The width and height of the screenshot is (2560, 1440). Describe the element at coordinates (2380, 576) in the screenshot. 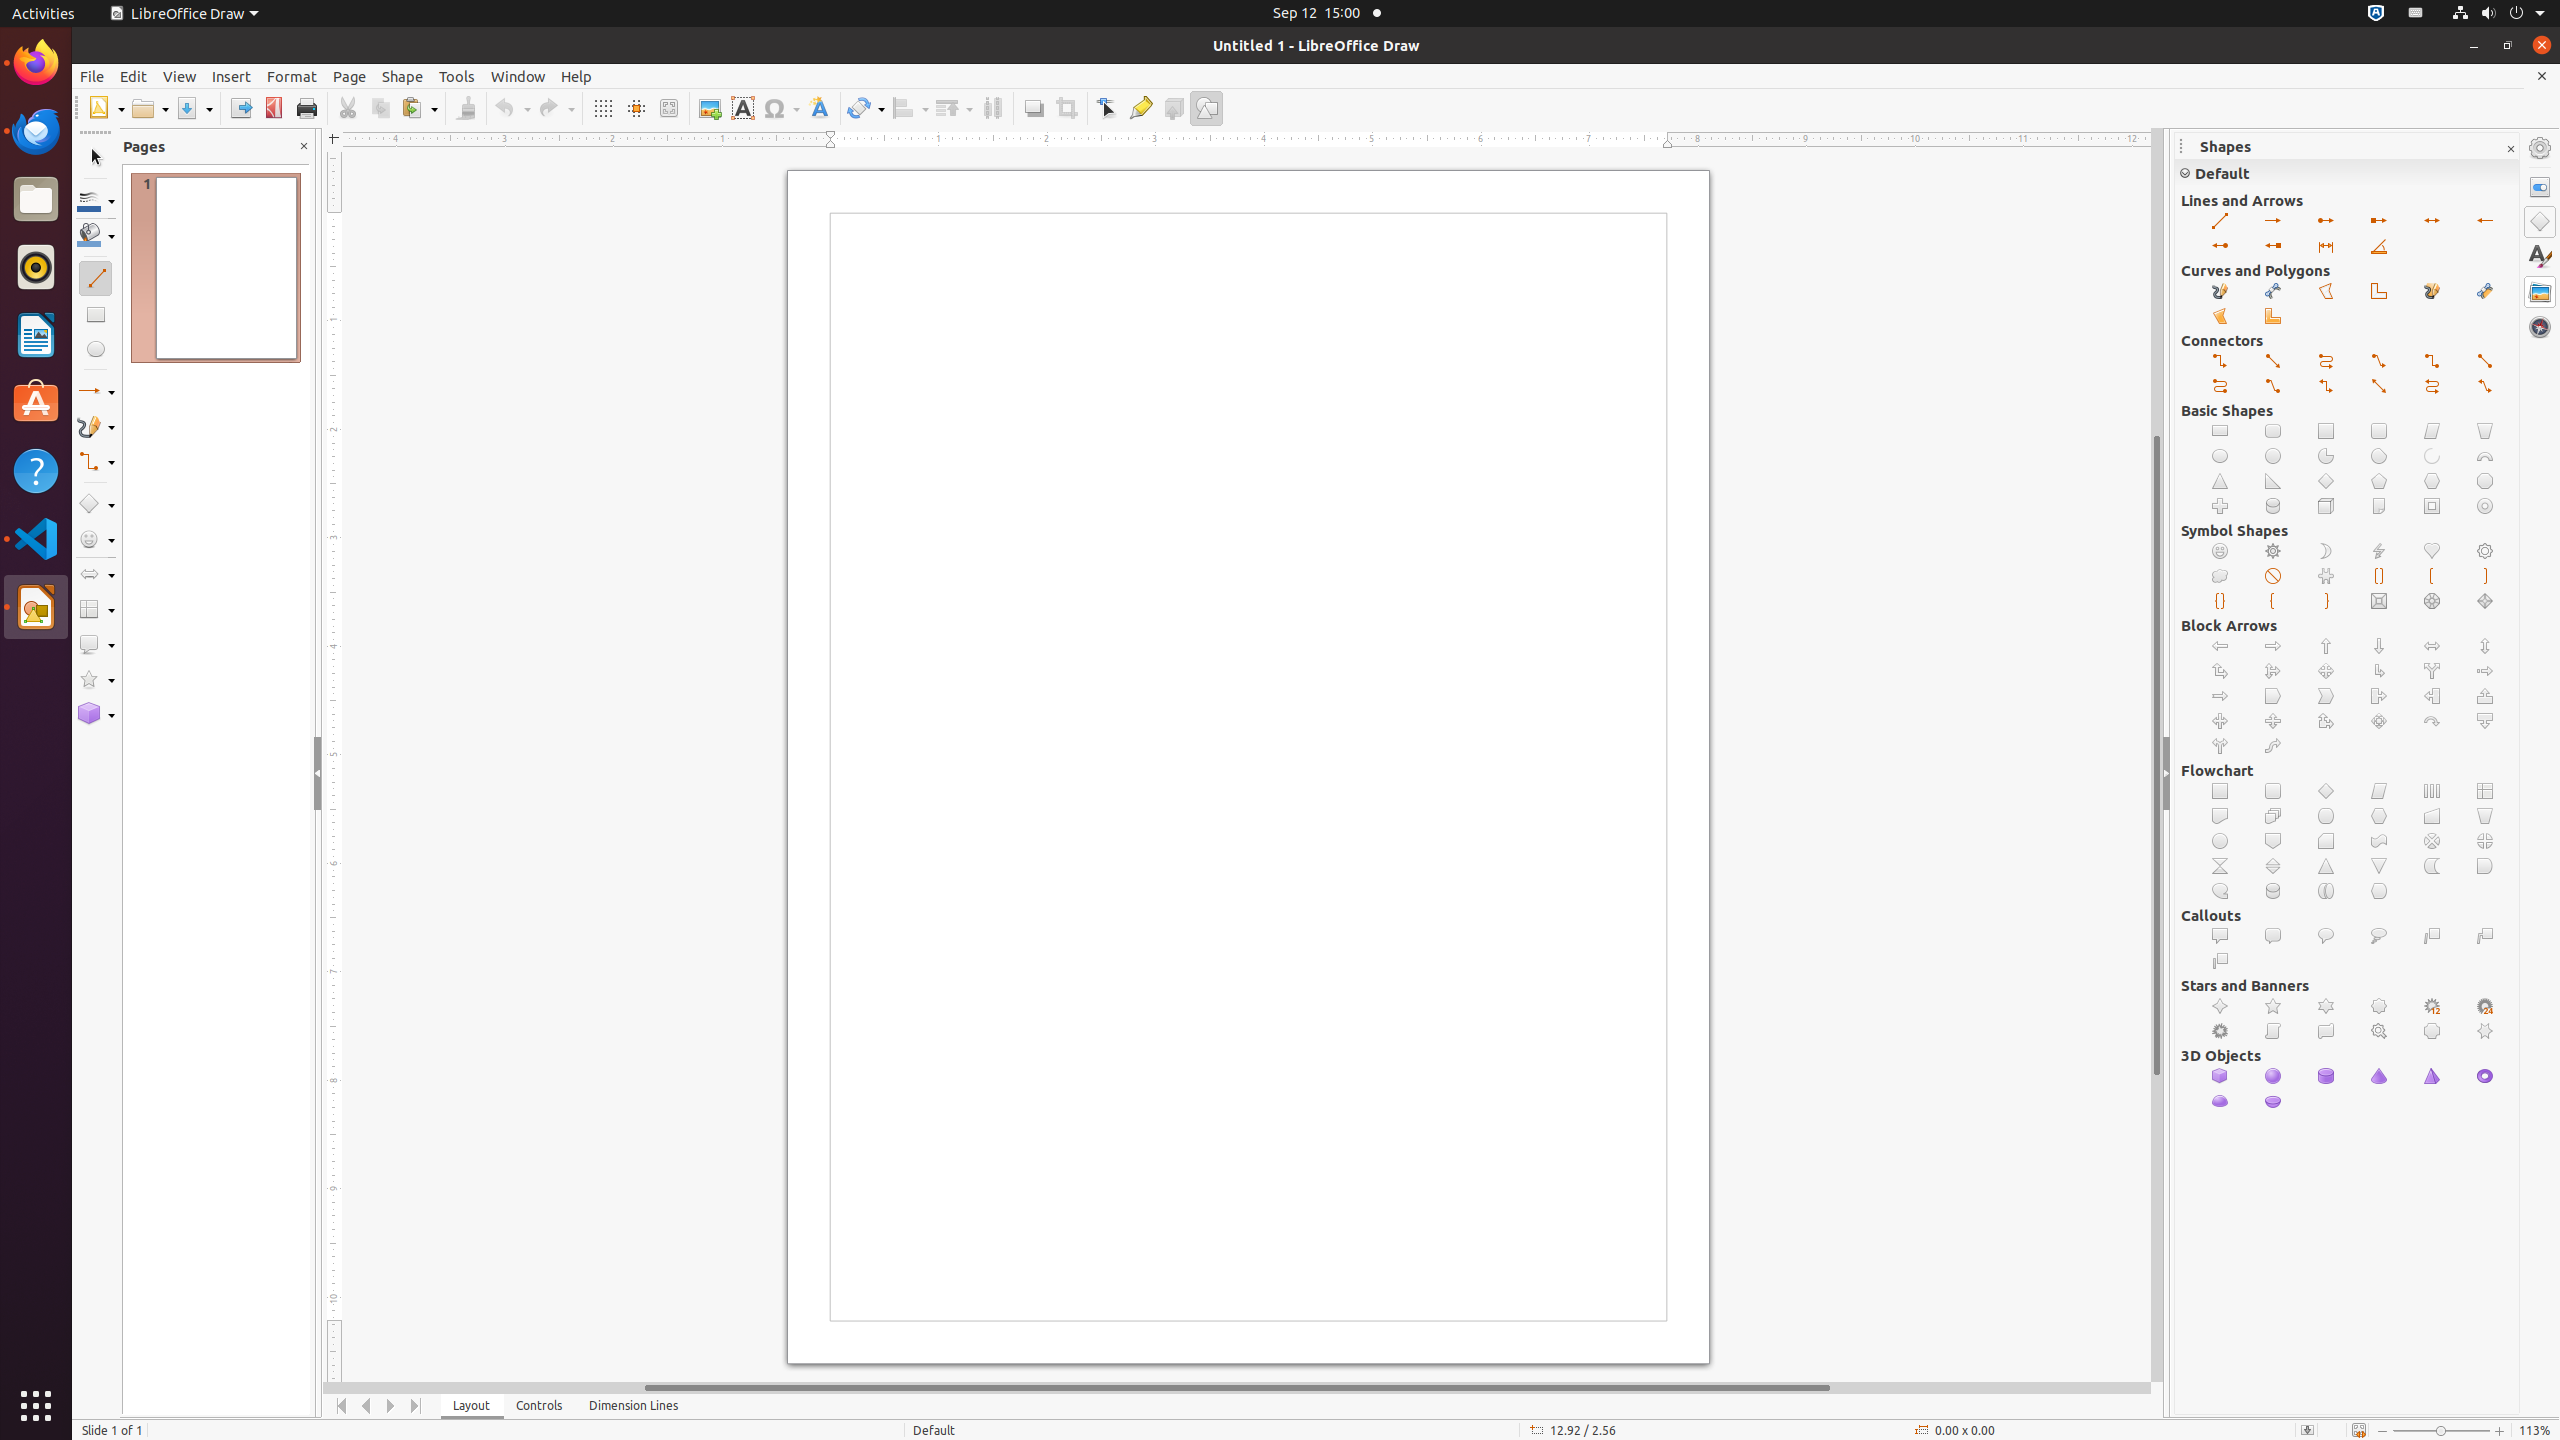

I see `Double Bracket` at that location.